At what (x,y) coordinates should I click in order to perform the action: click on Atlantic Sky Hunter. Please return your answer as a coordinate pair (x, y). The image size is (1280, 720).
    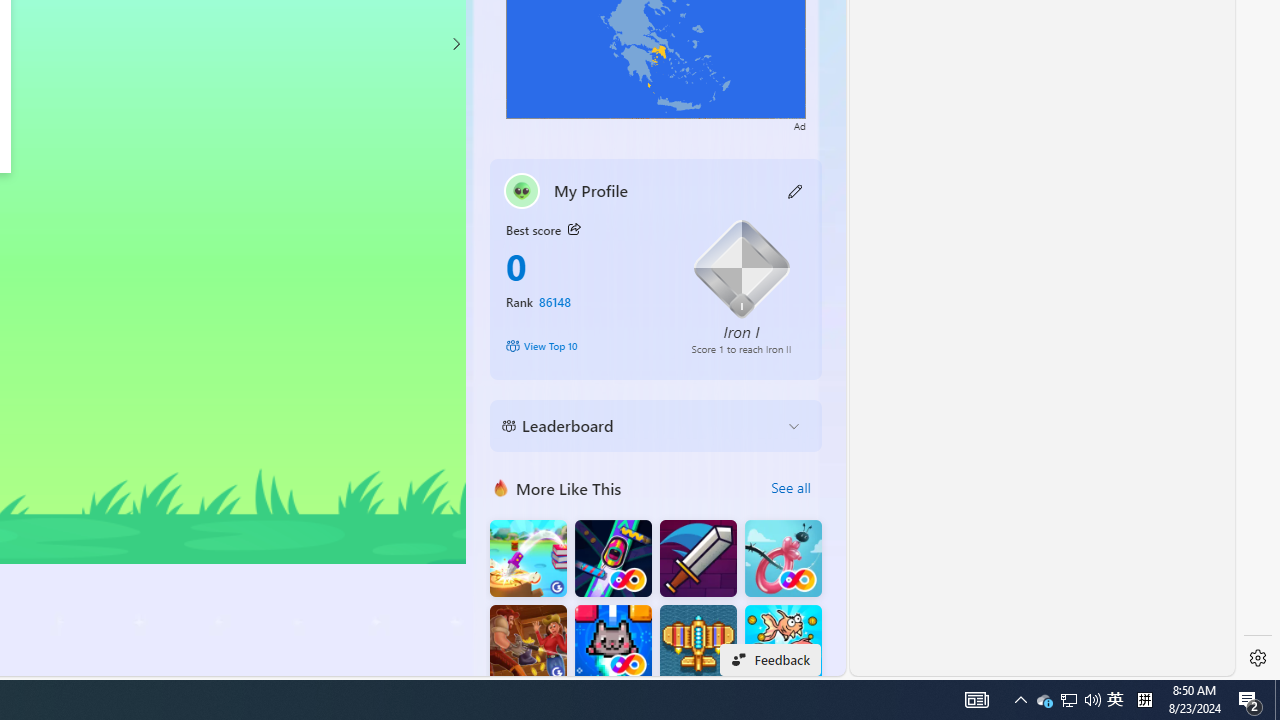
    Looking at the image, I should click on (698, 644).